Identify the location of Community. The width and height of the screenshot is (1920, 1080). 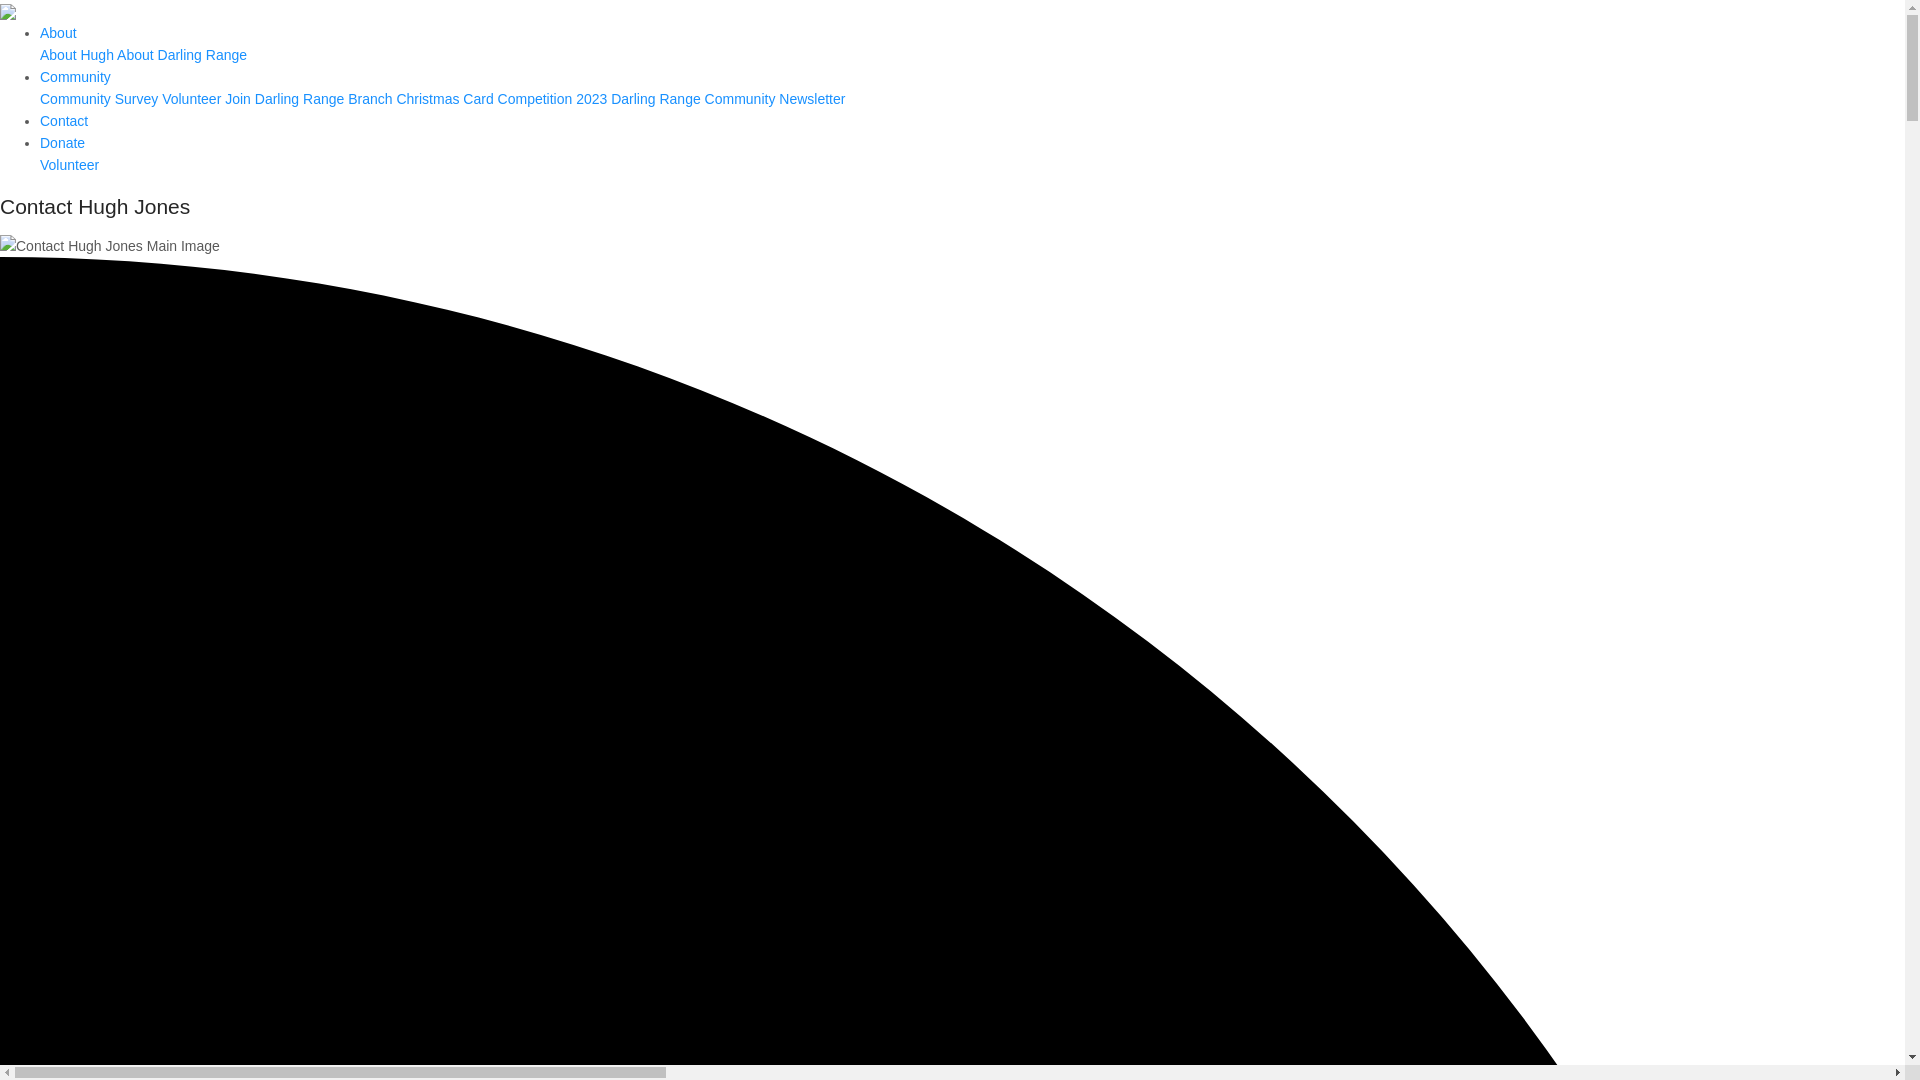
(76, 77).